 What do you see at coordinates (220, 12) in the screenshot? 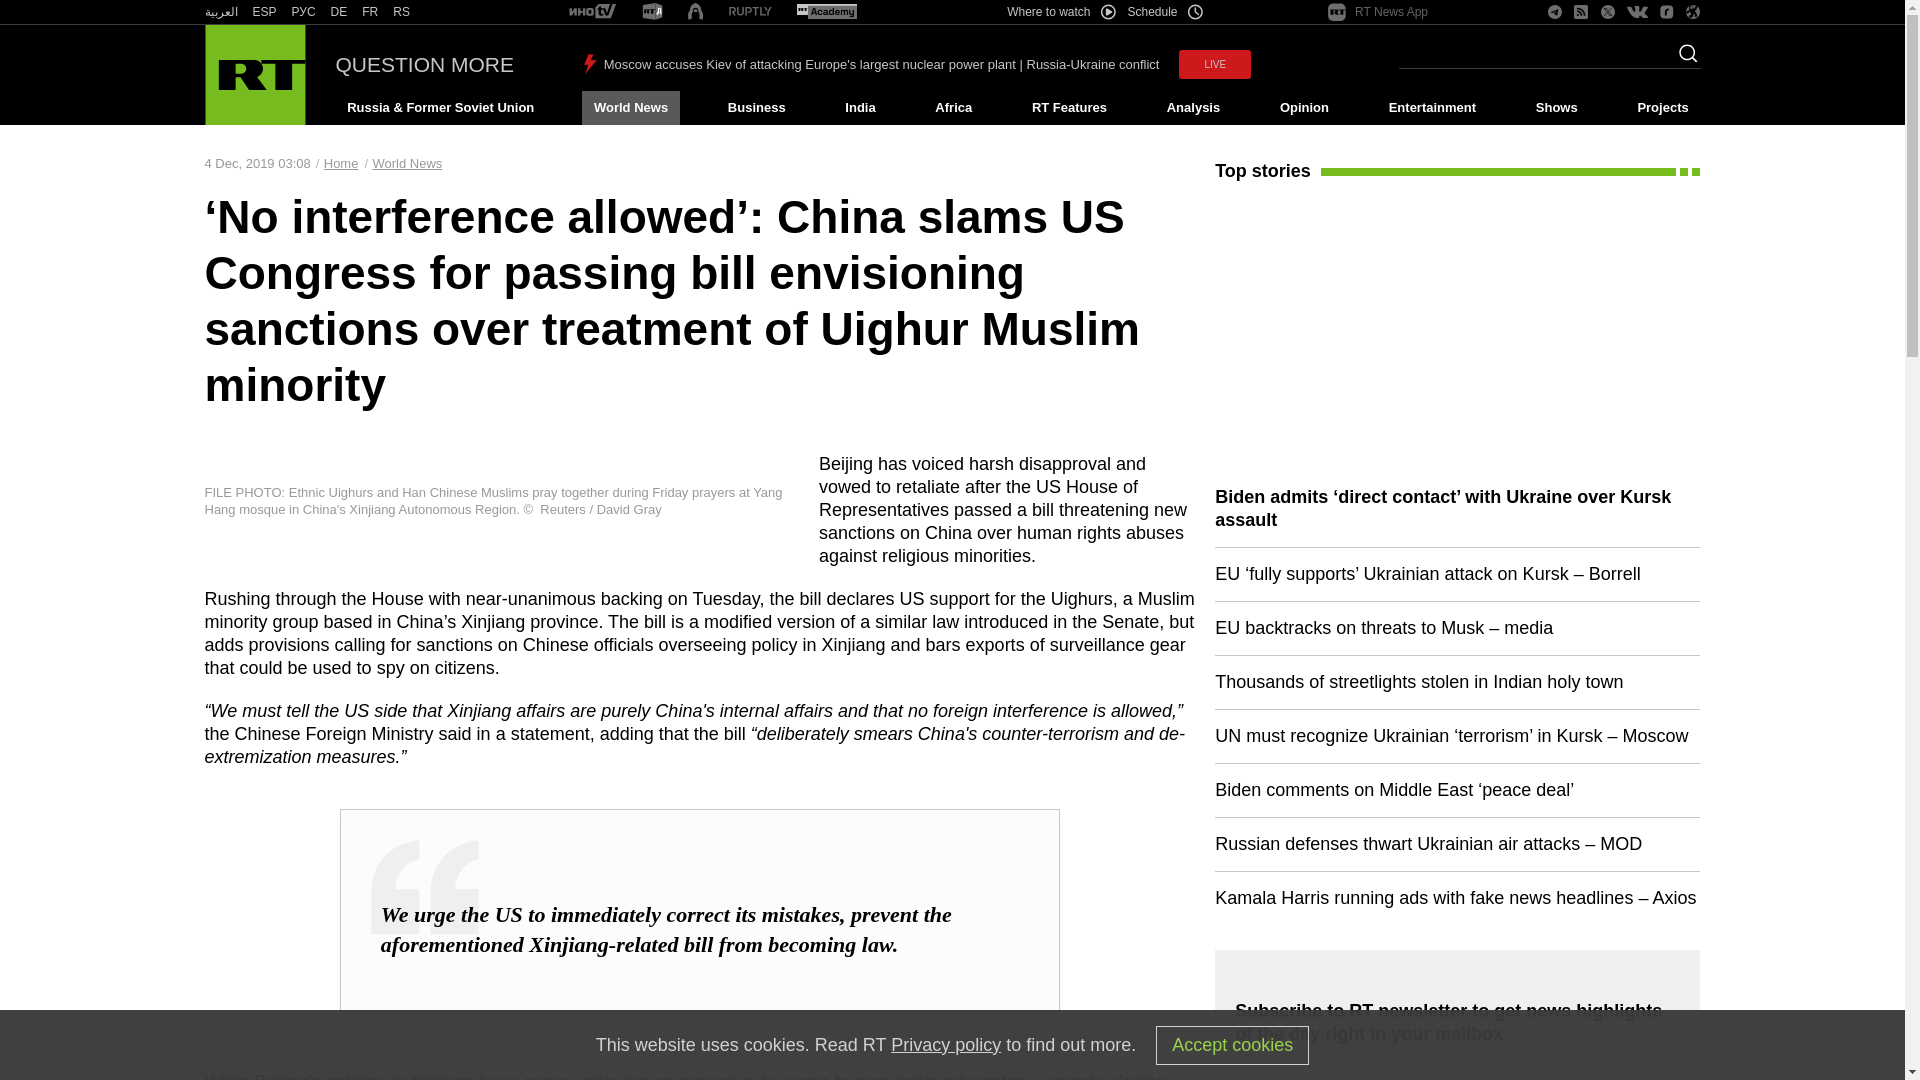
I see `RT ` at bounding box center [220, 12].